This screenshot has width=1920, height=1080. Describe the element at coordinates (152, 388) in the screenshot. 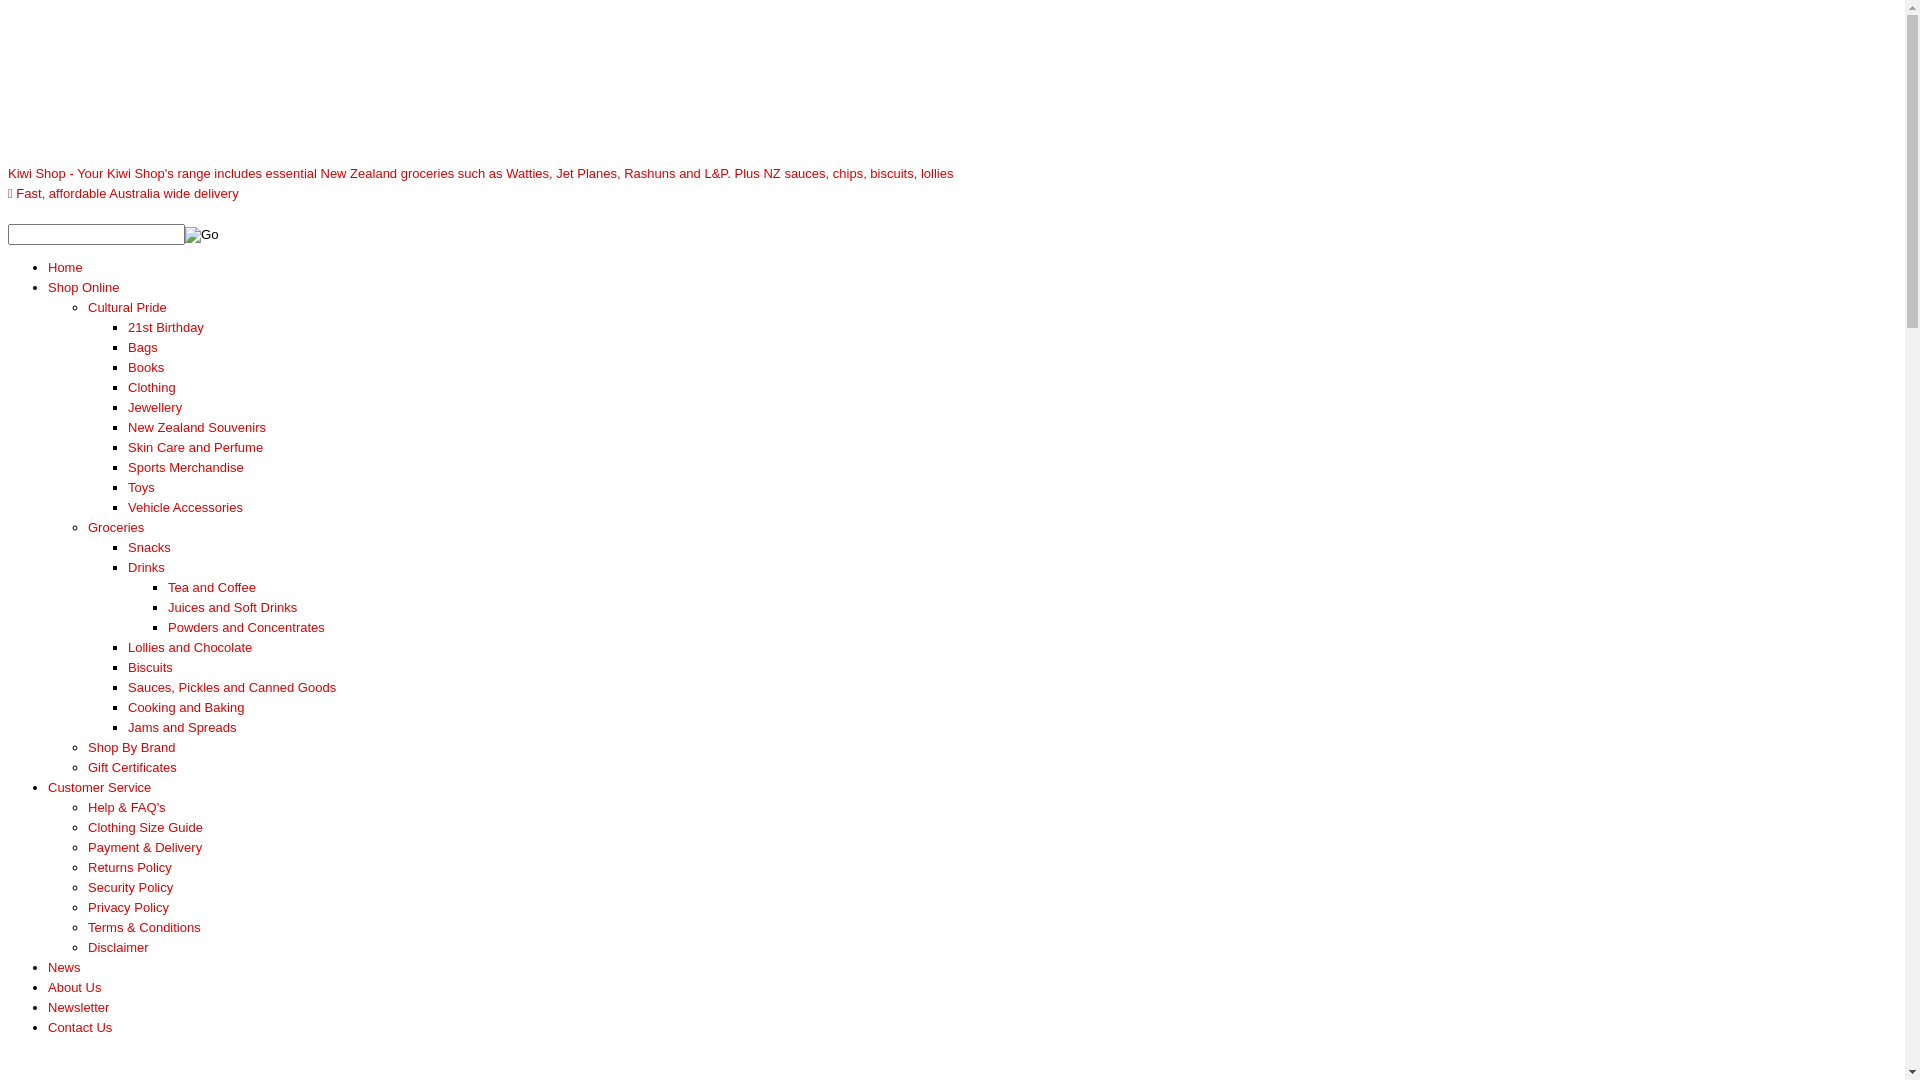

I see `Clothing` at that location.